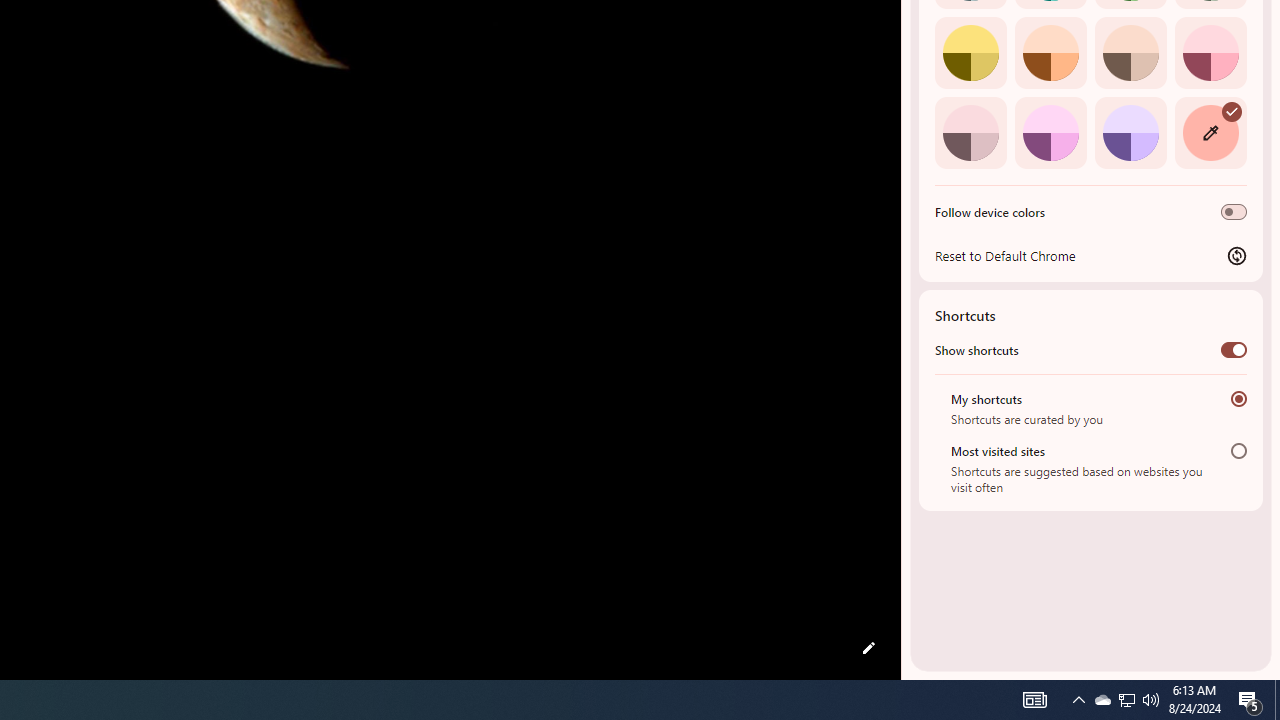 The image size is (1280, 720). What do you see at coordinates (1210, 52) in the screenshot?
I see `Rose` at bounding box center [1210, 52].